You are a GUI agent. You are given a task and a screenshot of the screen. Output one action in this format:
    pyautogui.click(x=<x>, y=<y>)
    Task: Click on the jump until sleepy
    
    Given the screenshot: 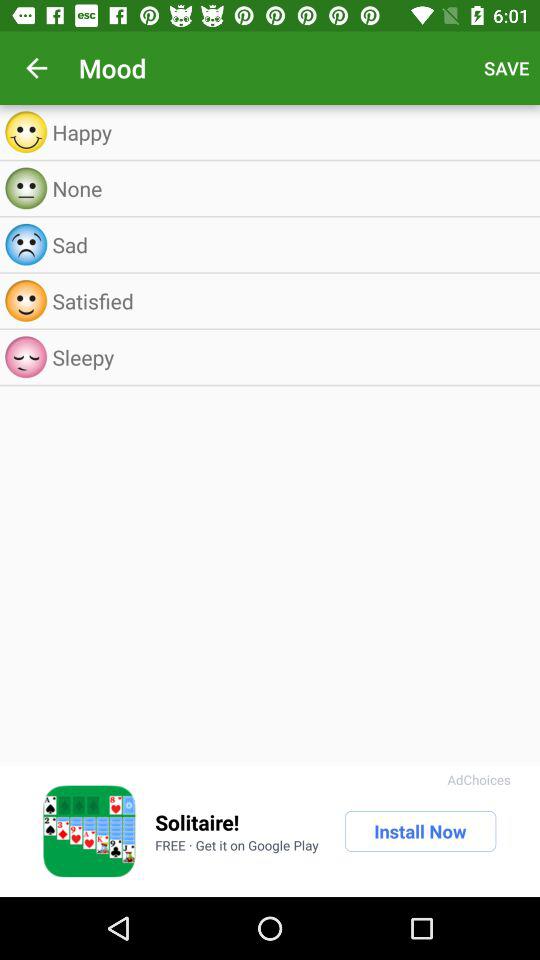 What is the action you would take?
    pyautogui.click(x=290, y=357)
    